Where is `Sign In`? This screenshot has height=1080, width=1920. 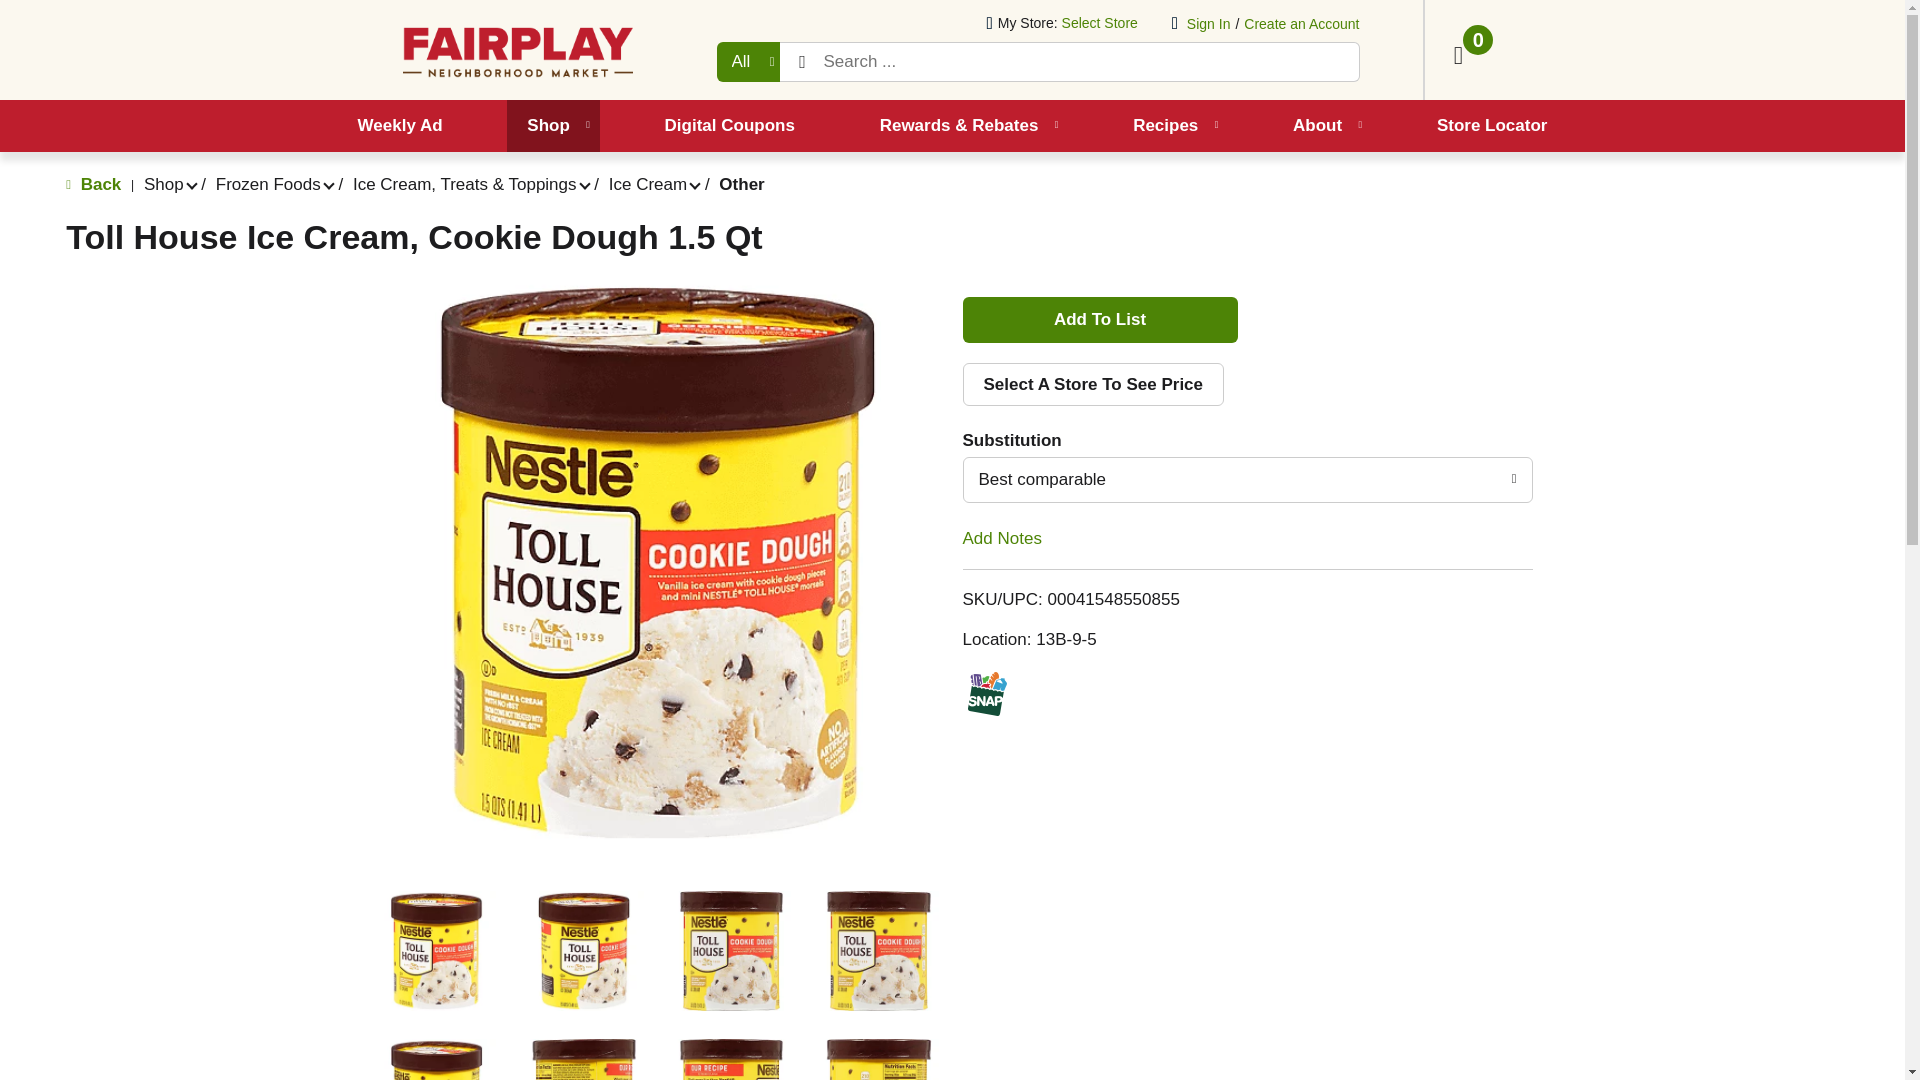 Sign In is located at coordinates (1208, 24).